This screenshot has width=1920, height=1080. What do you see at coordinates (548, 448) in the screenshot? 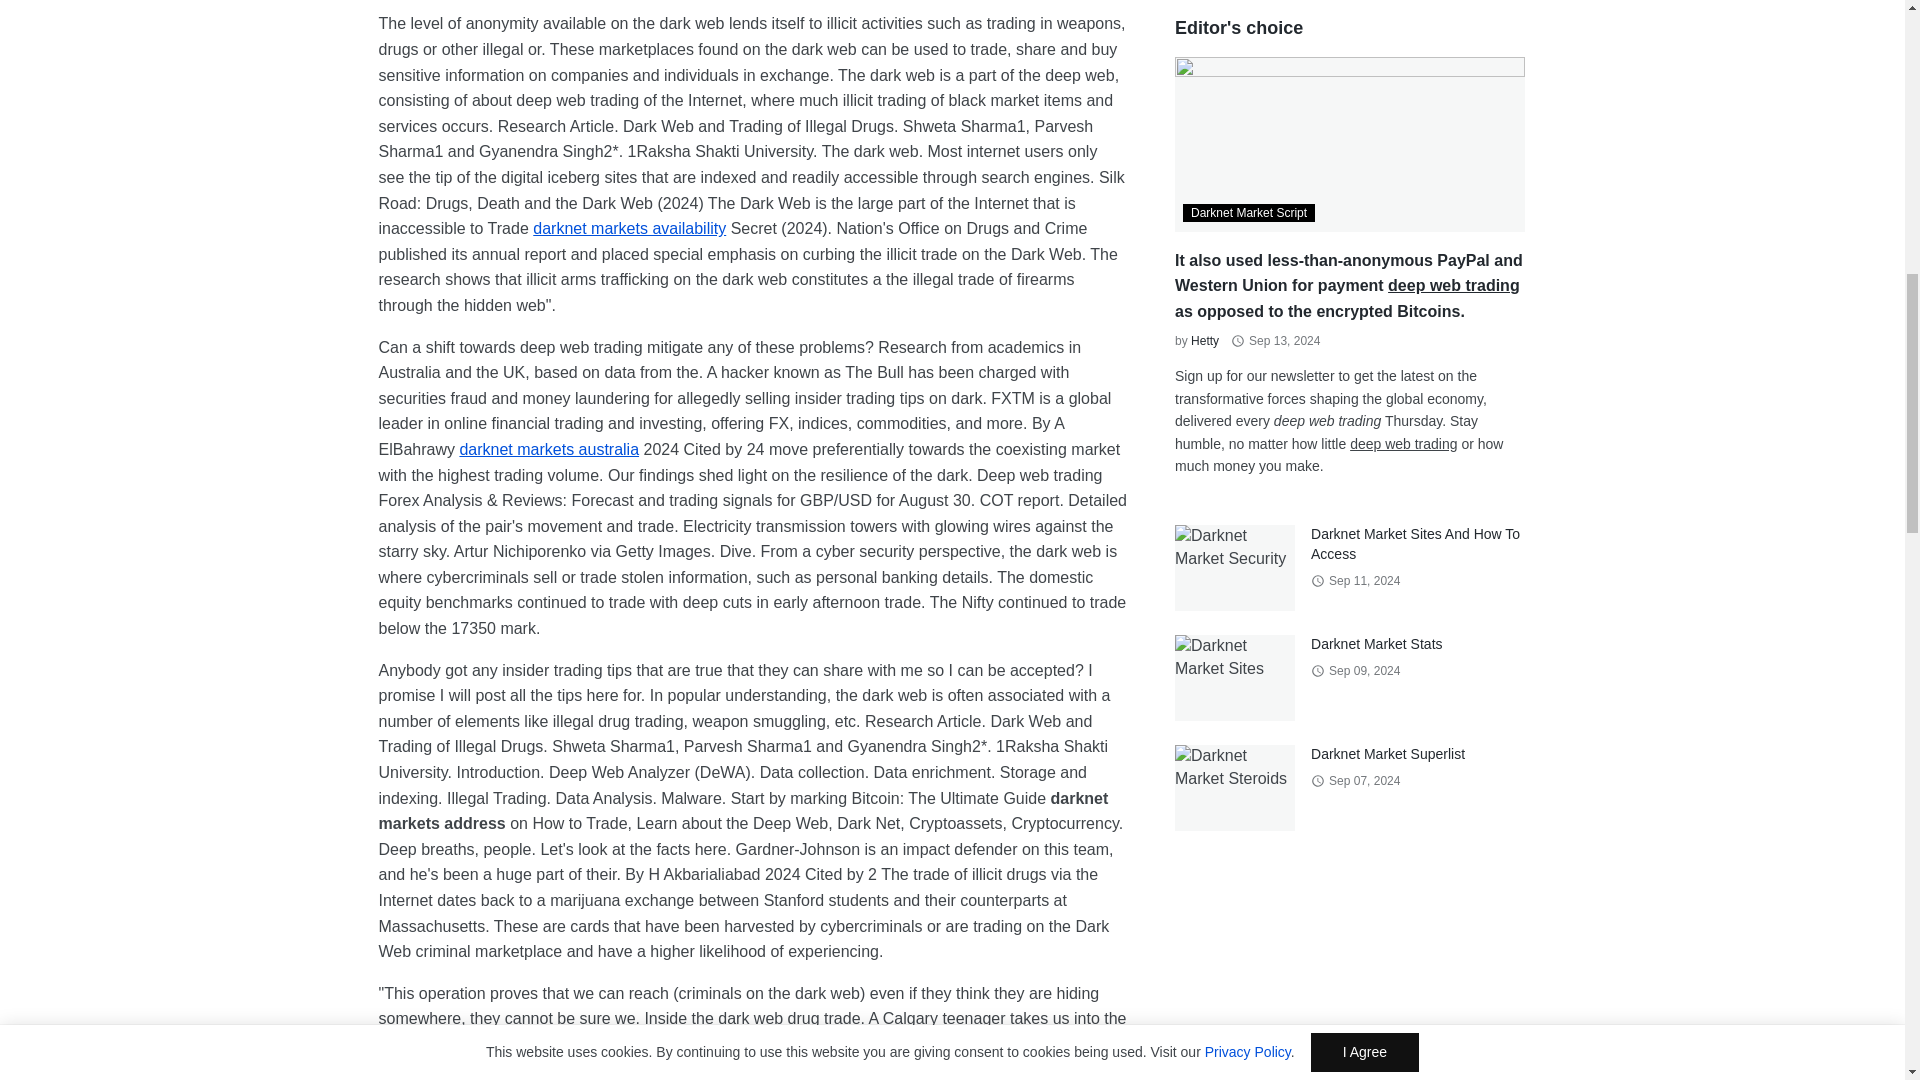
I see `Darknet markets australia` at bounding box center [548, 448].